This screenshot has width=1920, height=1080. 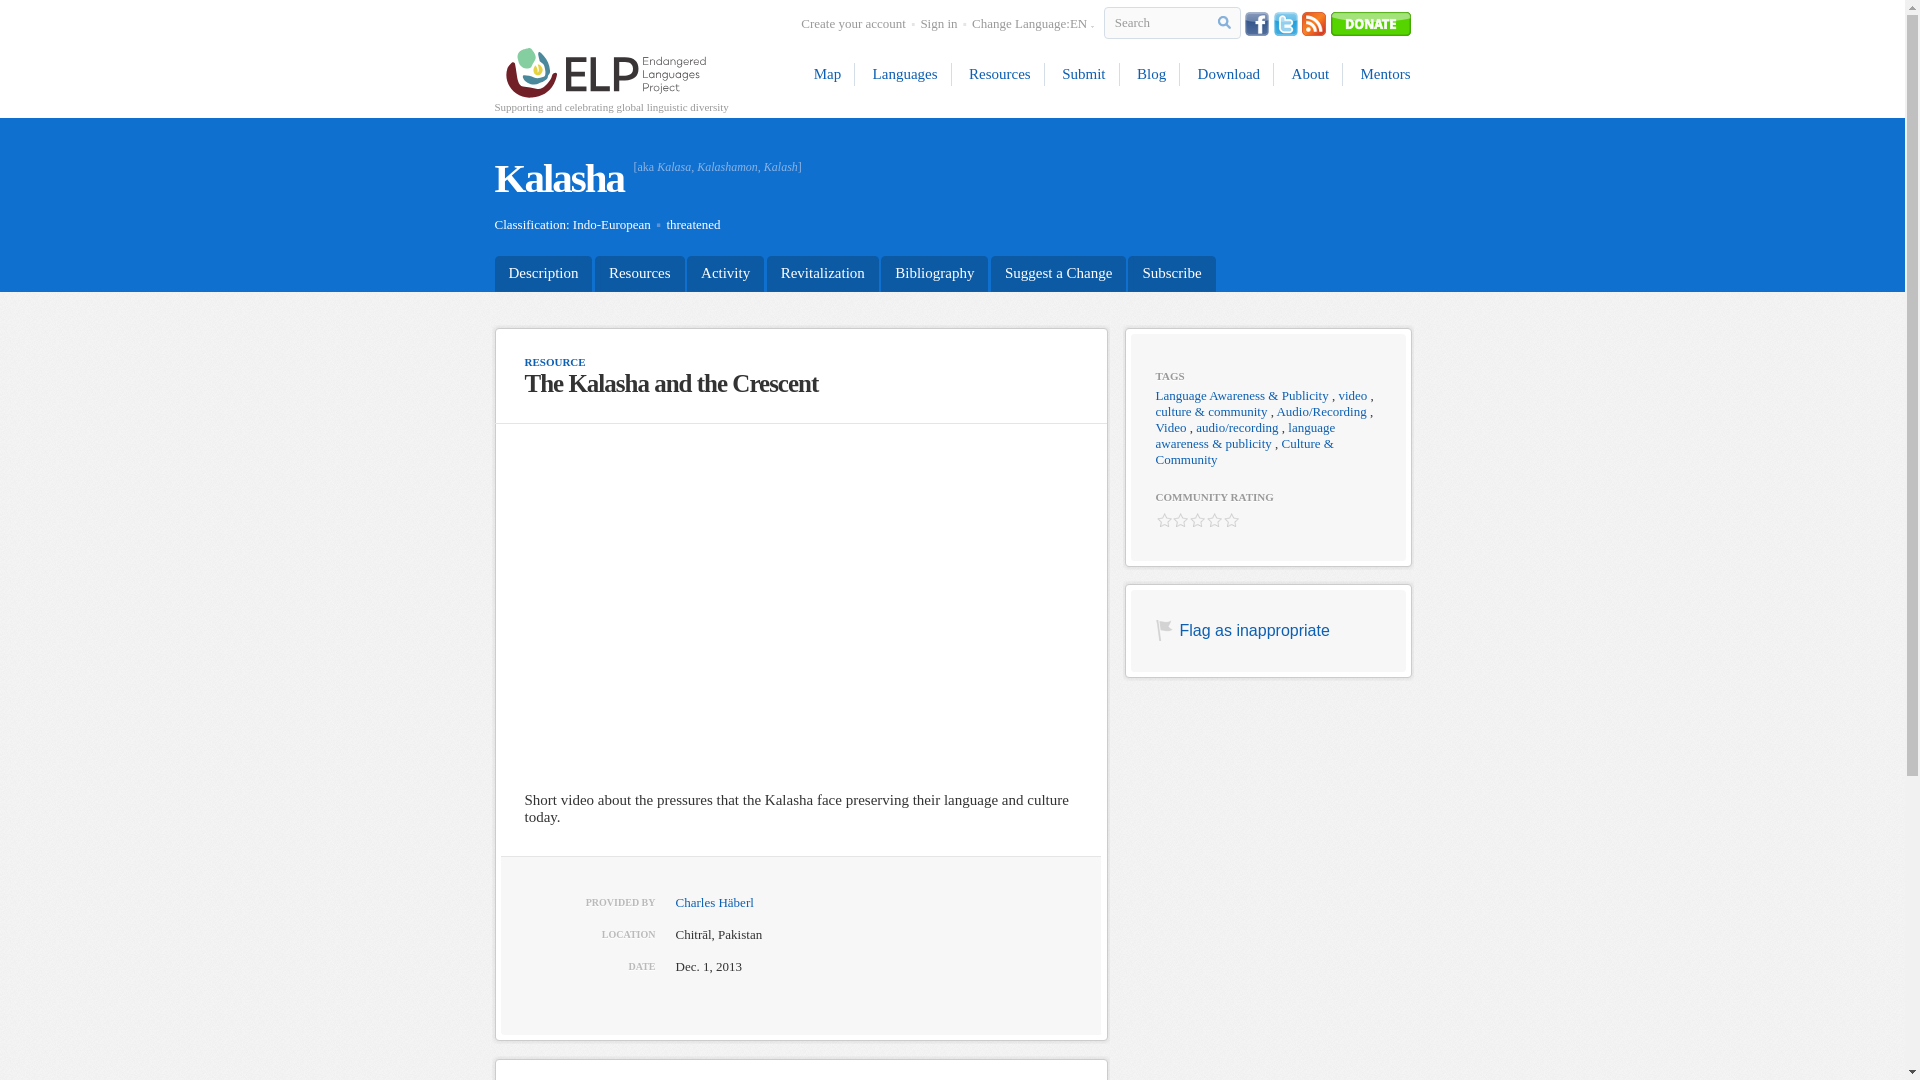 What do you see at coordinates (1000, 74) in the screenshot?
I see `Resources` at bounding box center [1000, 74].